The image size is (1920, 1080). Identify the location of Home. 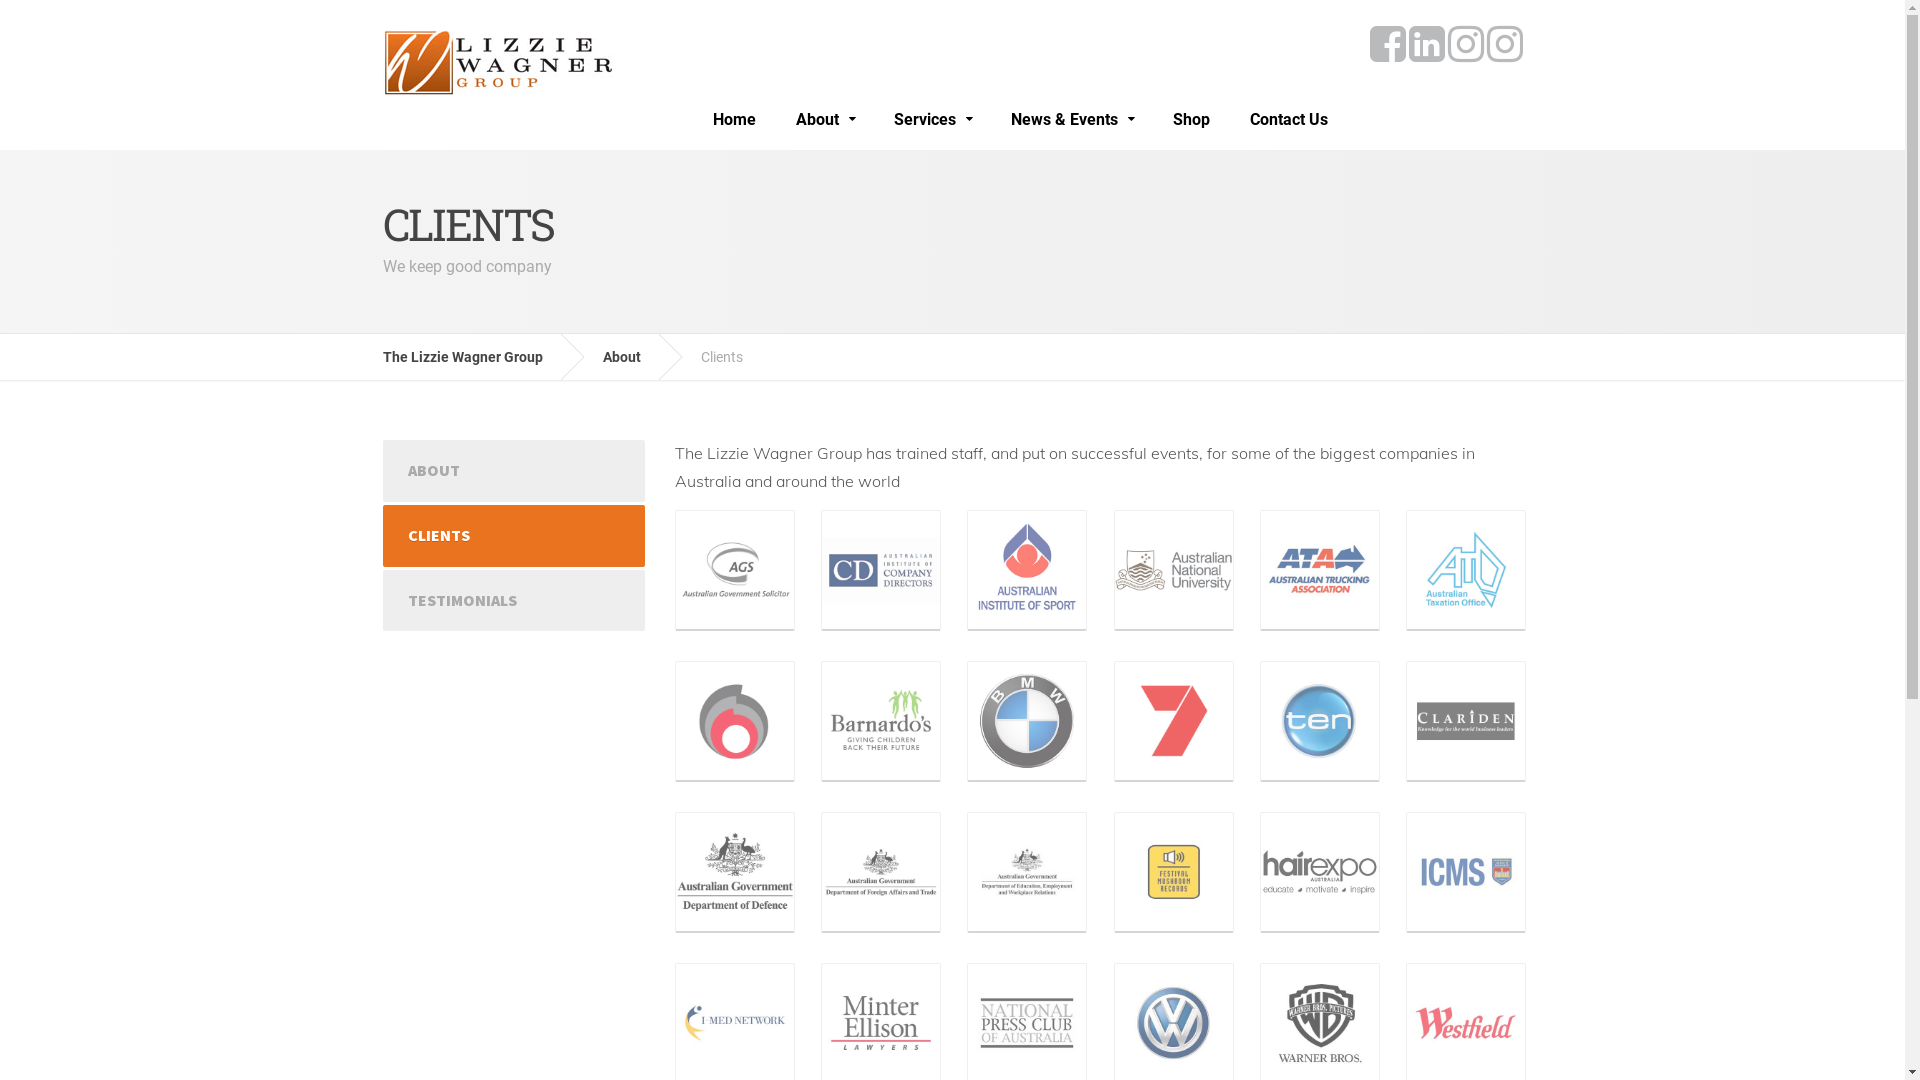
(734, 120).